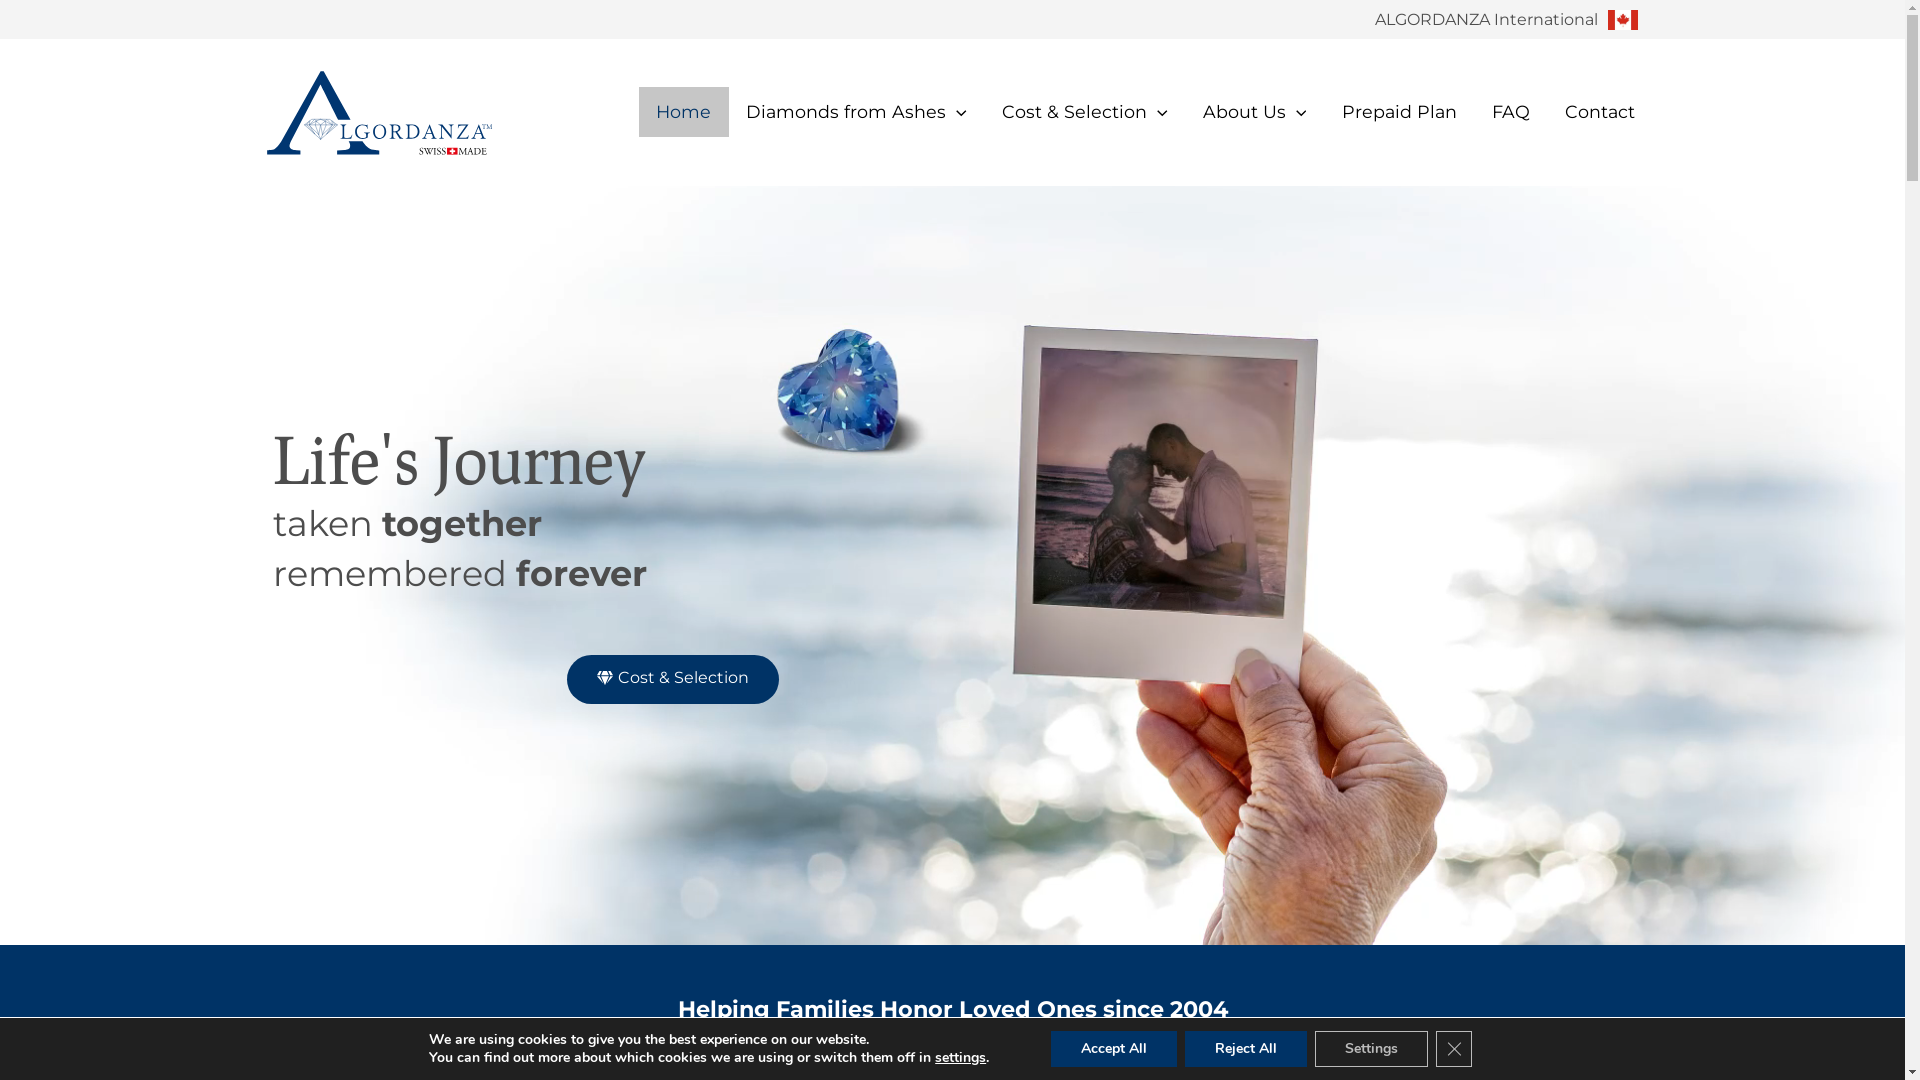  Describe the element at coordinates (1510, 112) in the screenshot. I see `FAQ` at that location.